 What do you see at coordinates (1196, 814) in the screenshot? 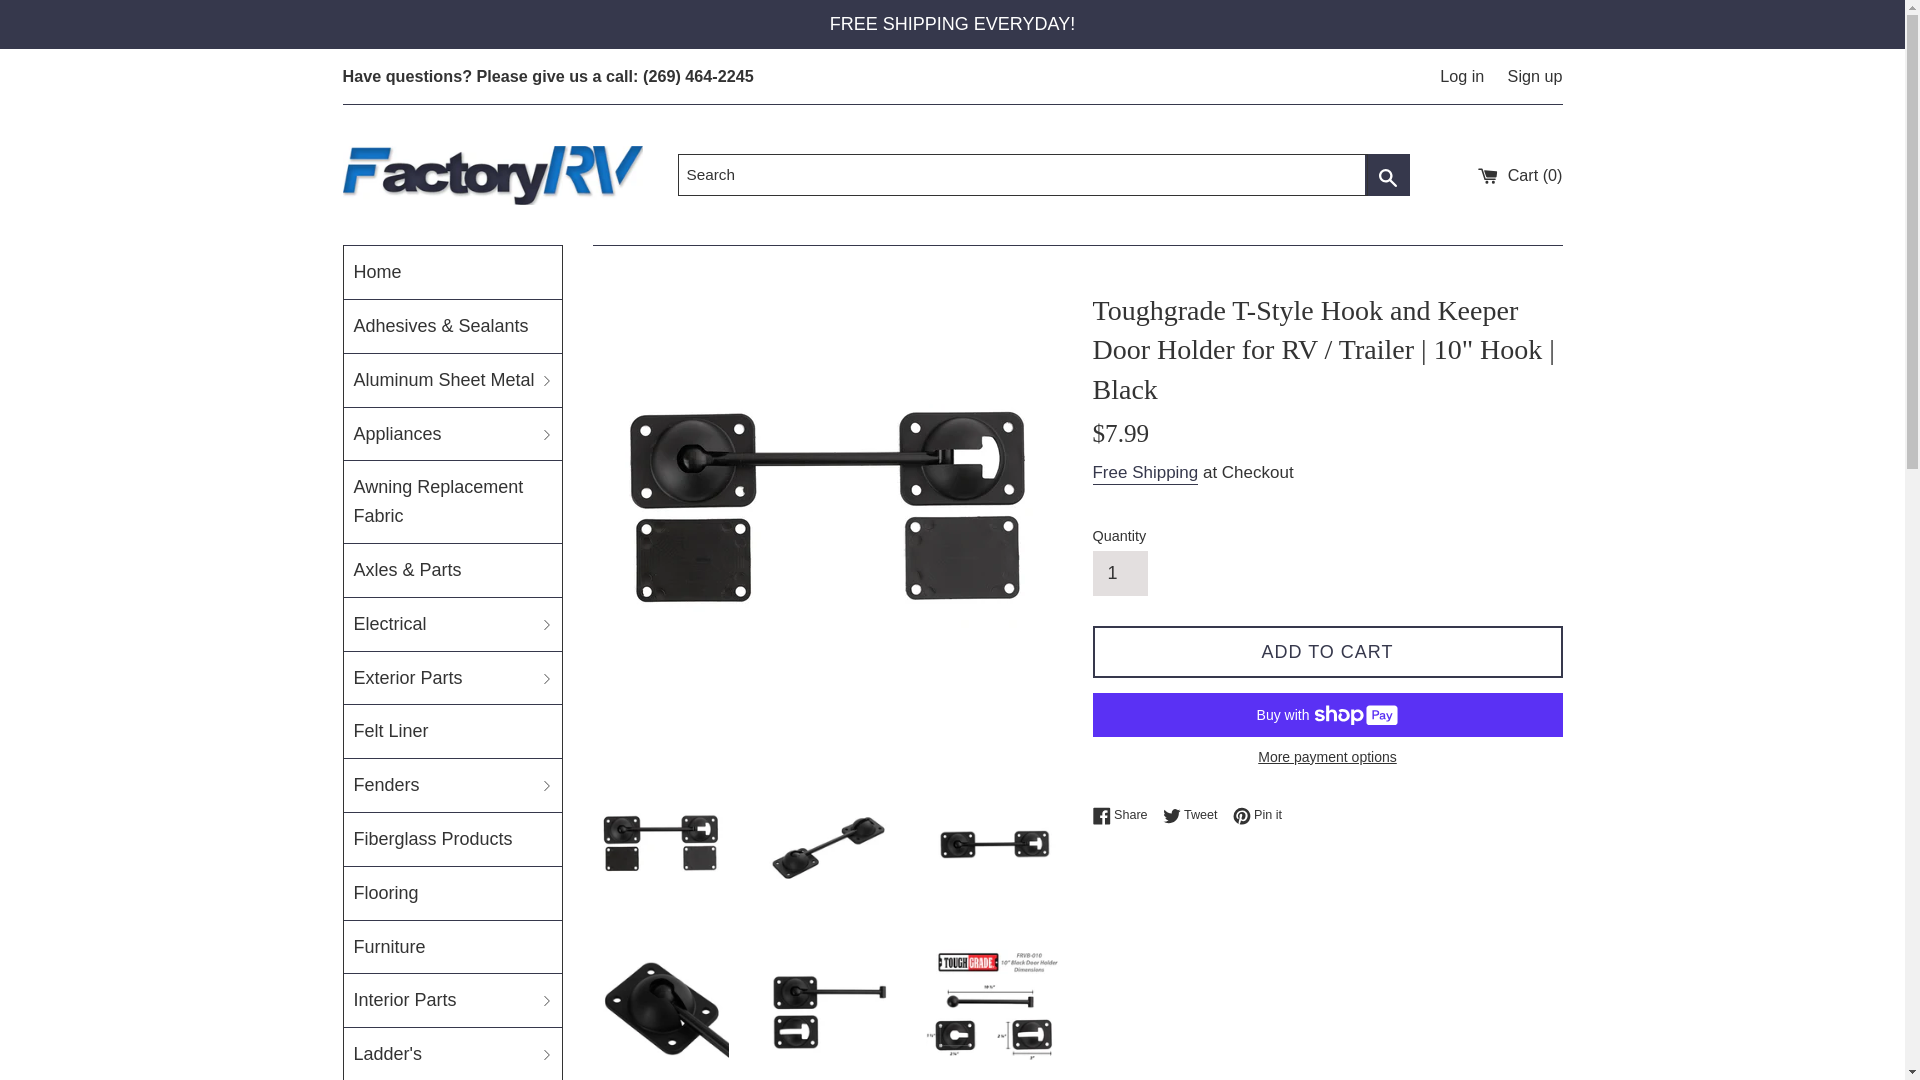
I see `Tweet on Twitter` at bounding box center [1196, 814].